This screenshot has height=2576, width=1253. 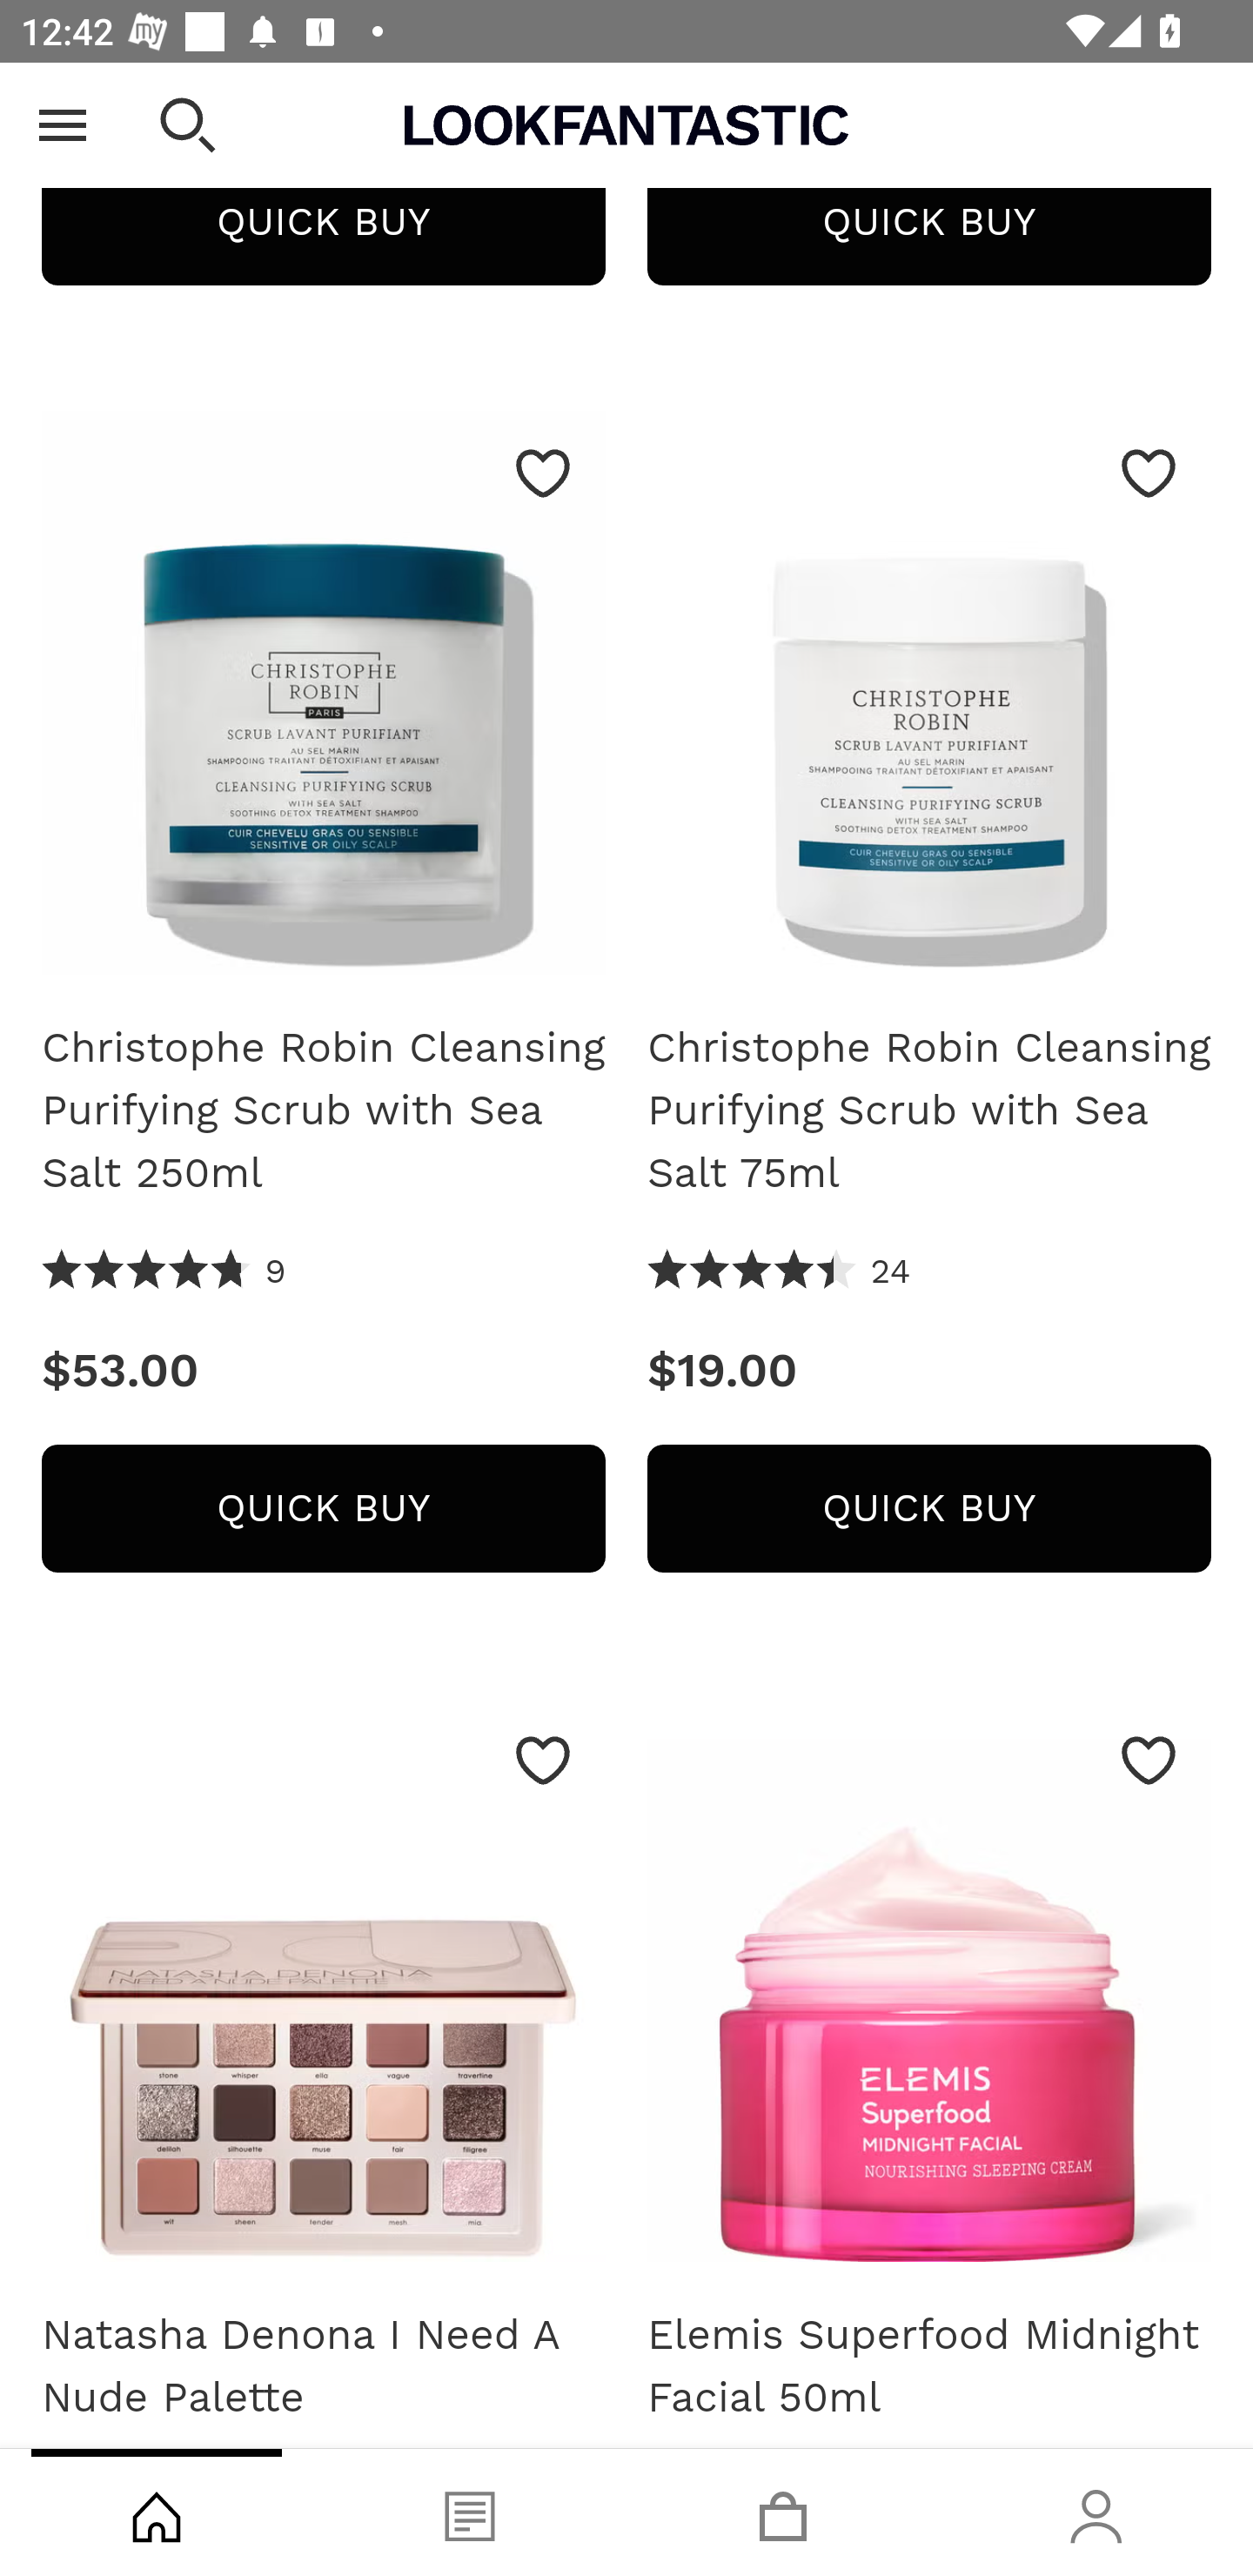 What do you see at coordinates (470, 2512) in the screenshot?
I see `Blog, tab, 2 of 4` at bounding box center [470, 2512].